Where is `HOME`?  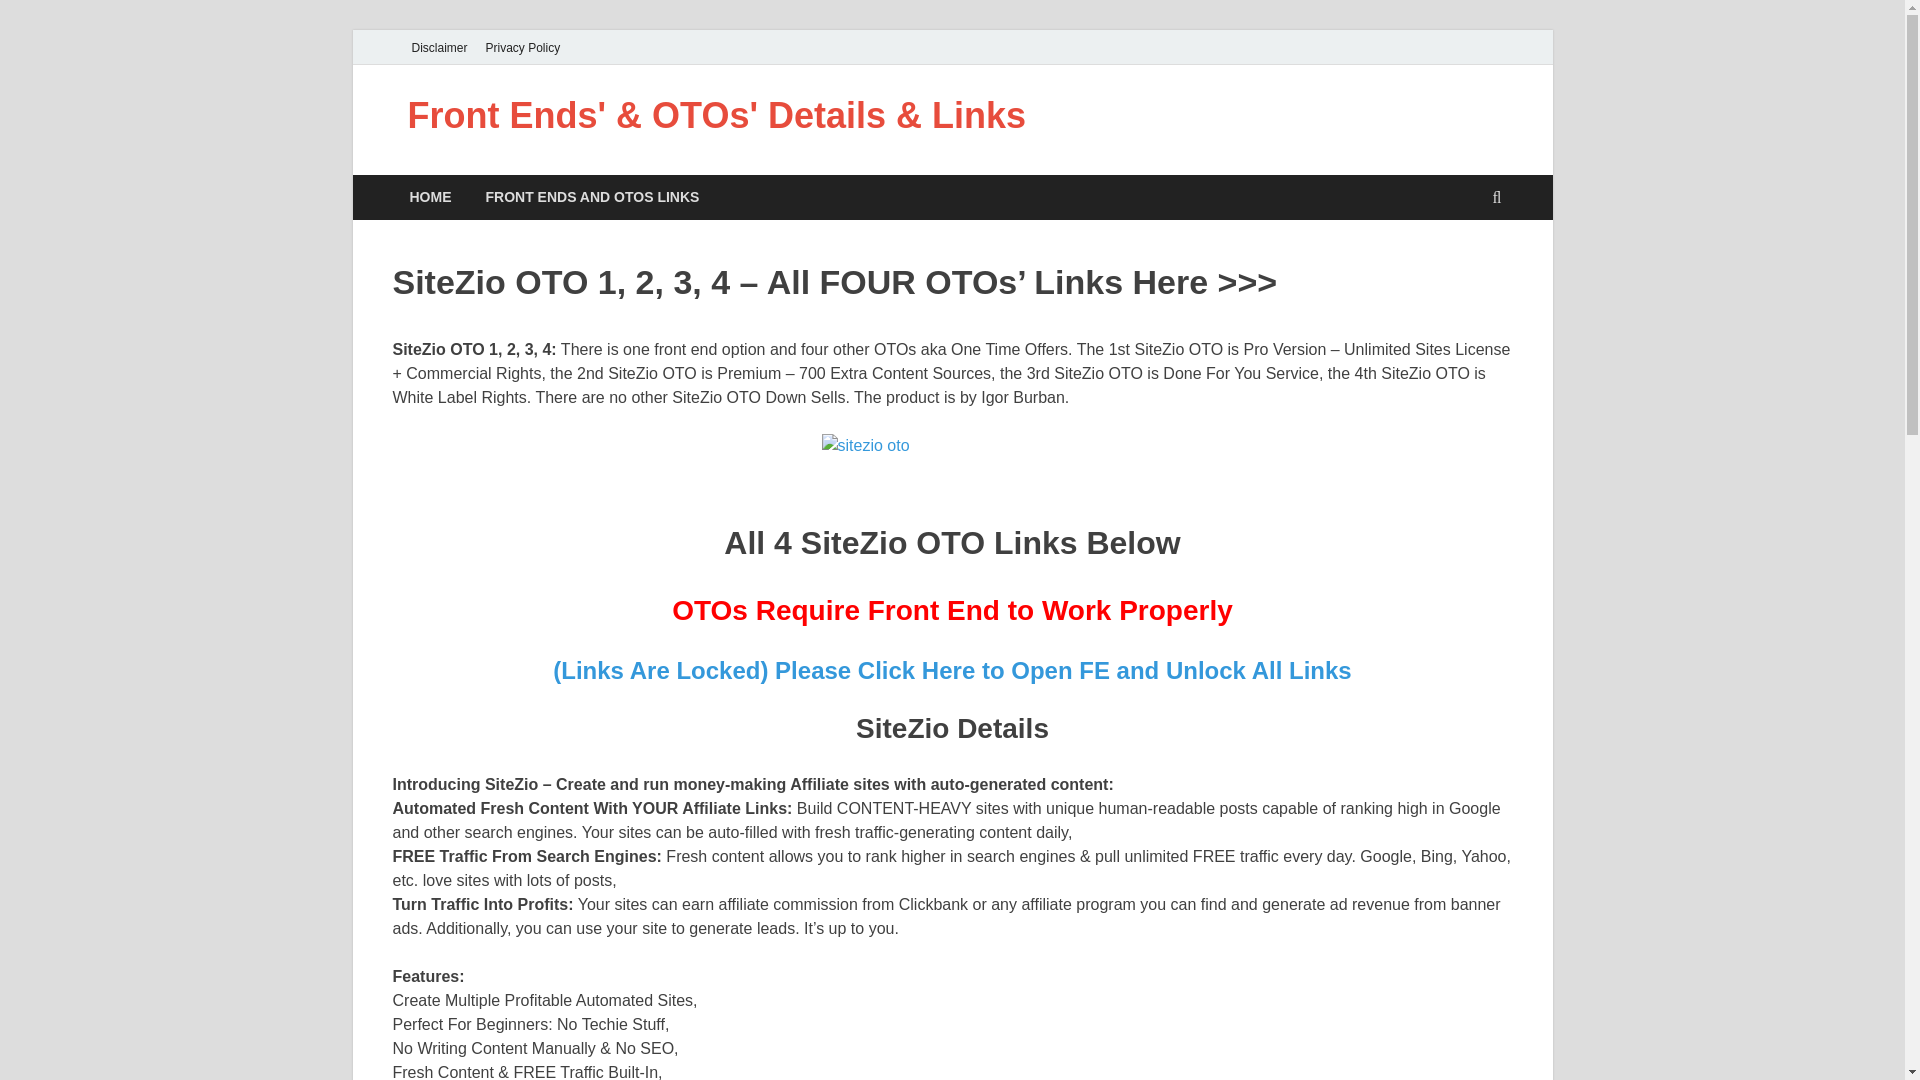
HOME is located at coordinates (430, 197).